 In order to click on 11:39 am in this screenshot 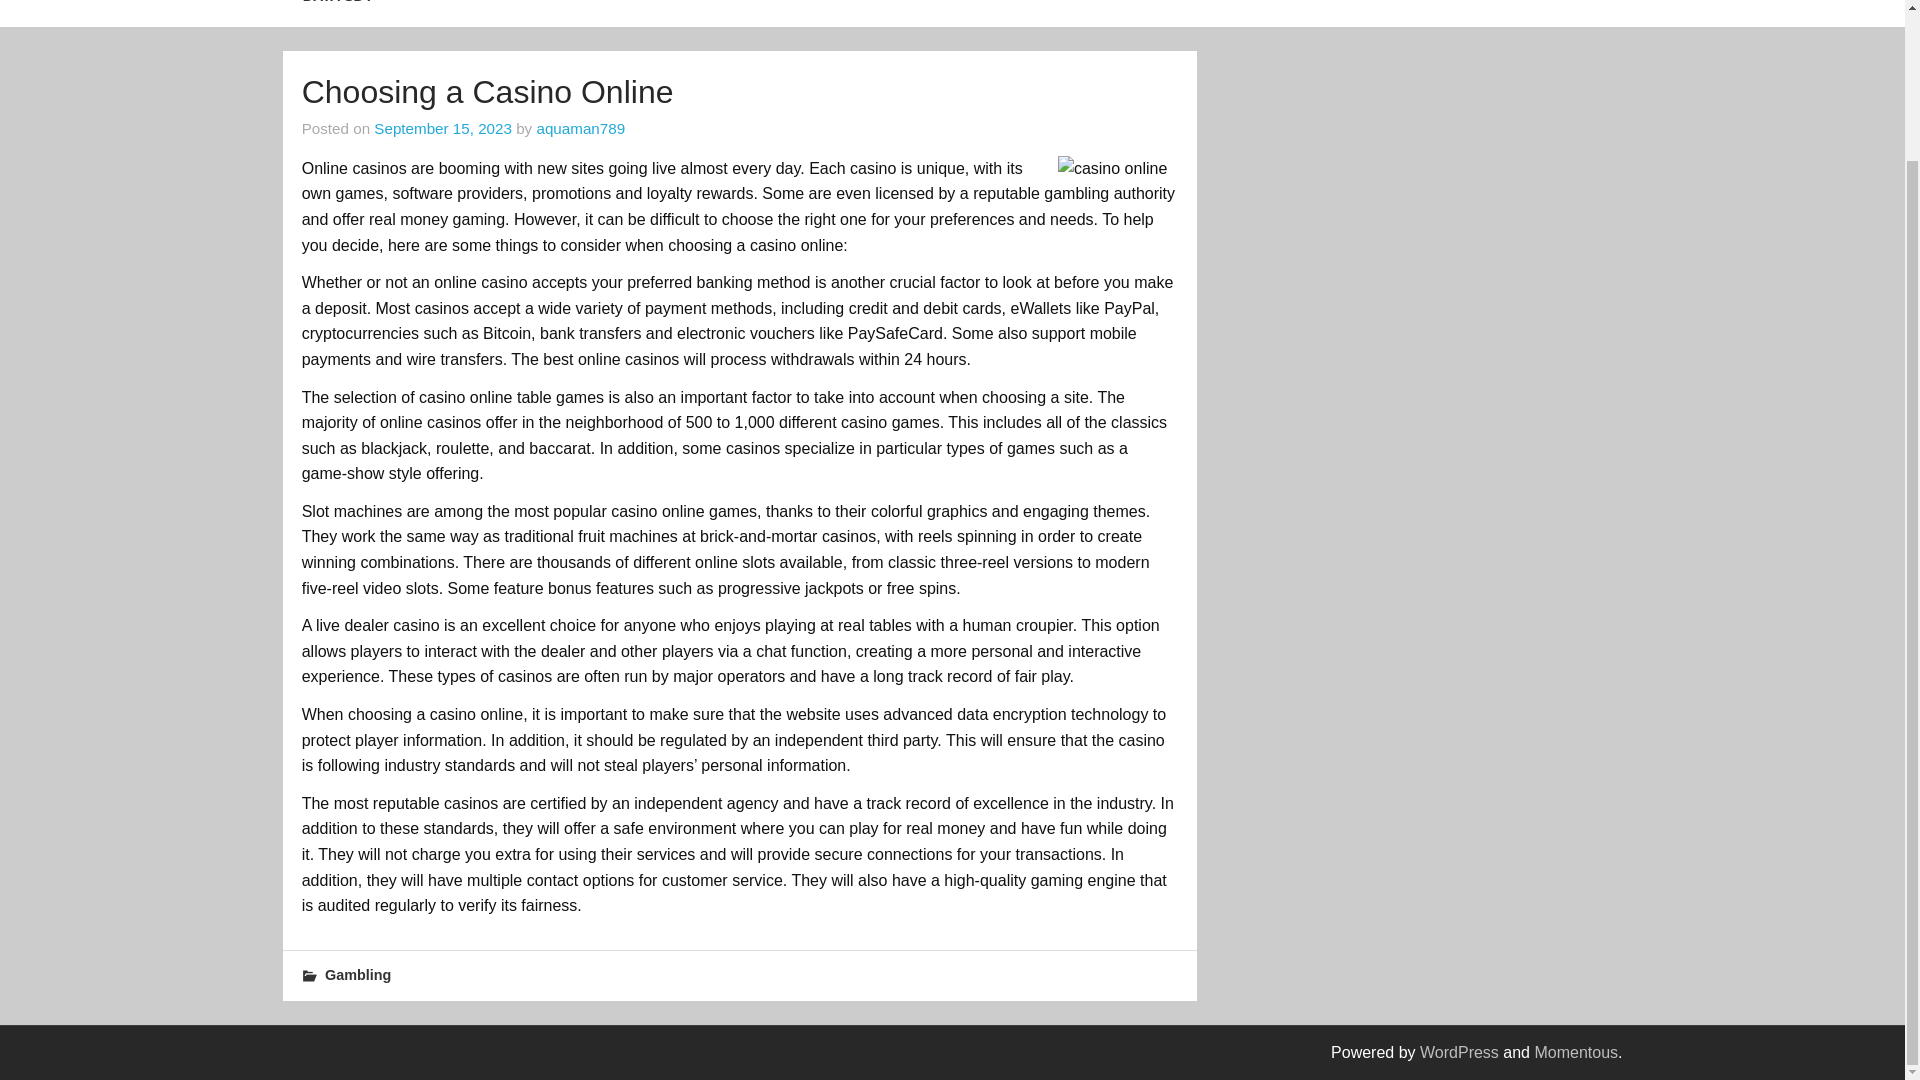, I will do `click(443, 128)`.